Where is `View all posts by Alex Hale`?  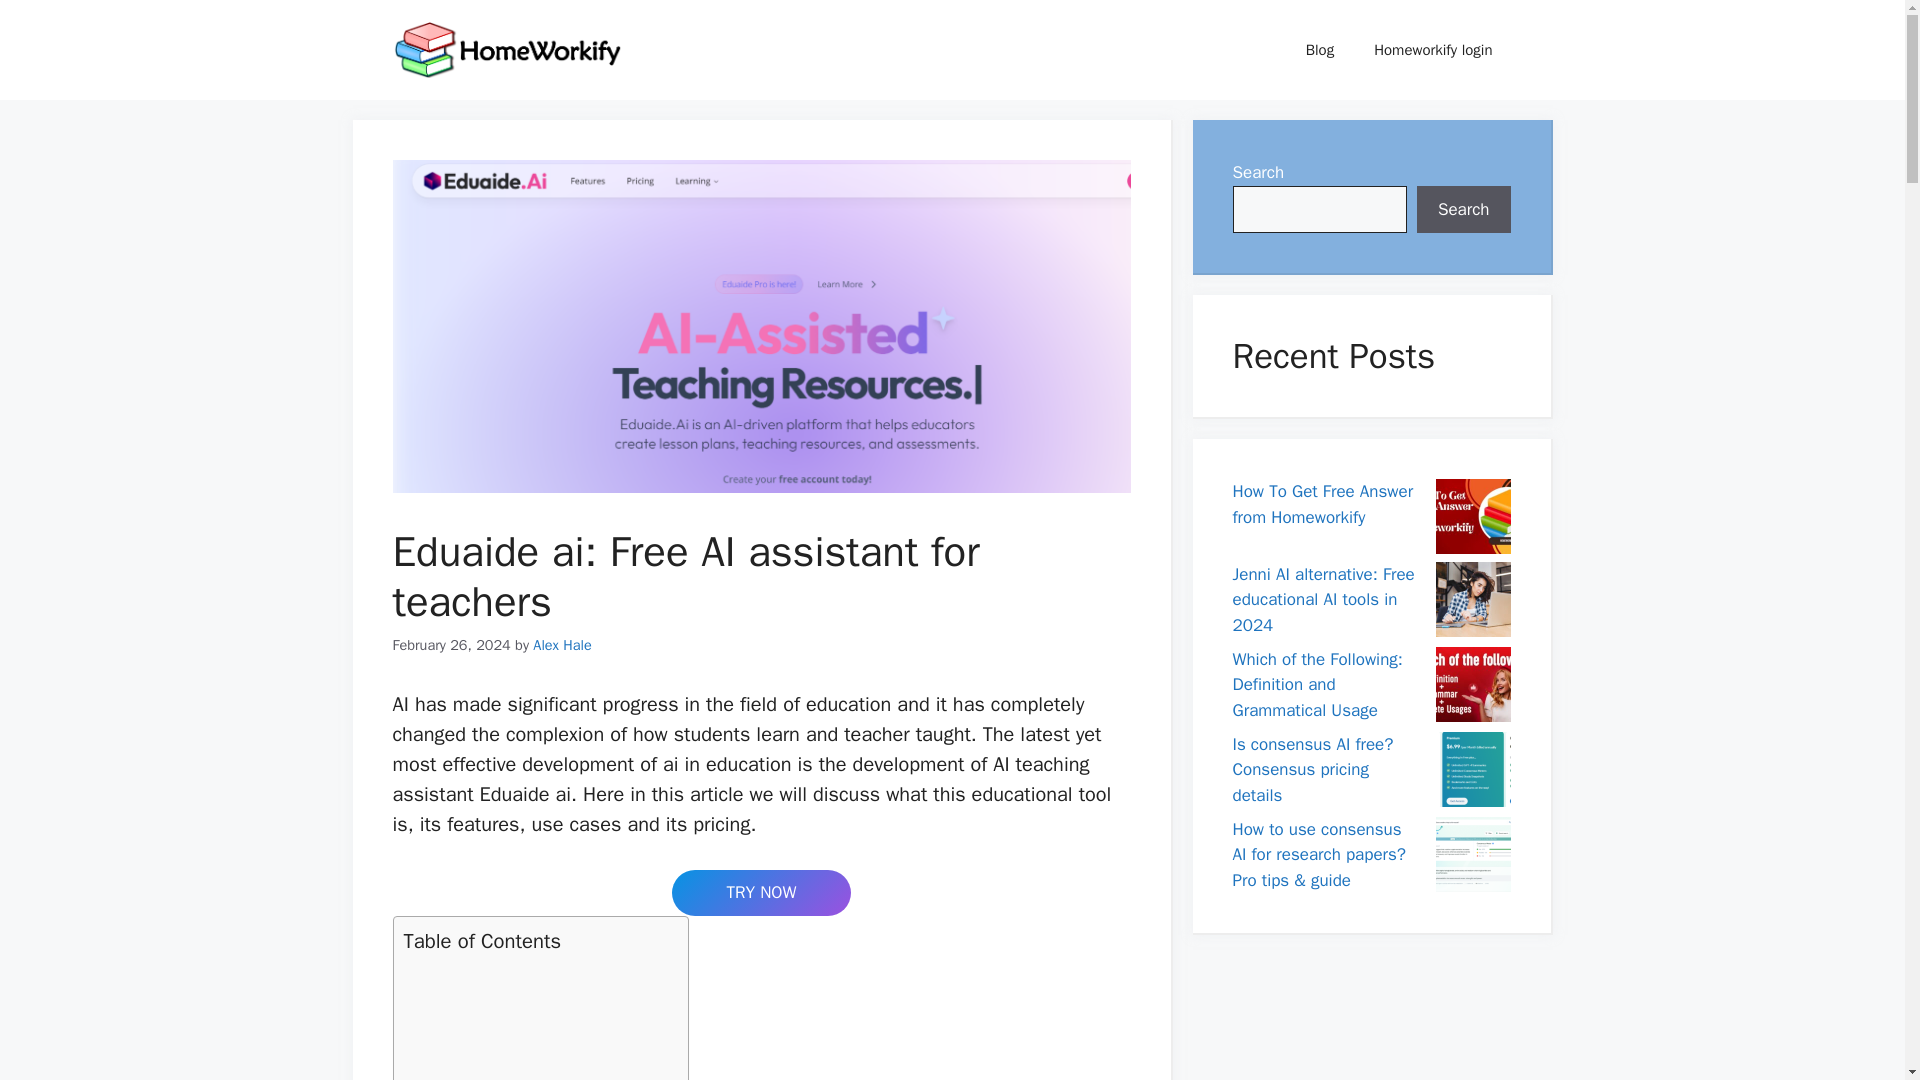
View all posts by Alex Hale is located at coordinates (562, 645).